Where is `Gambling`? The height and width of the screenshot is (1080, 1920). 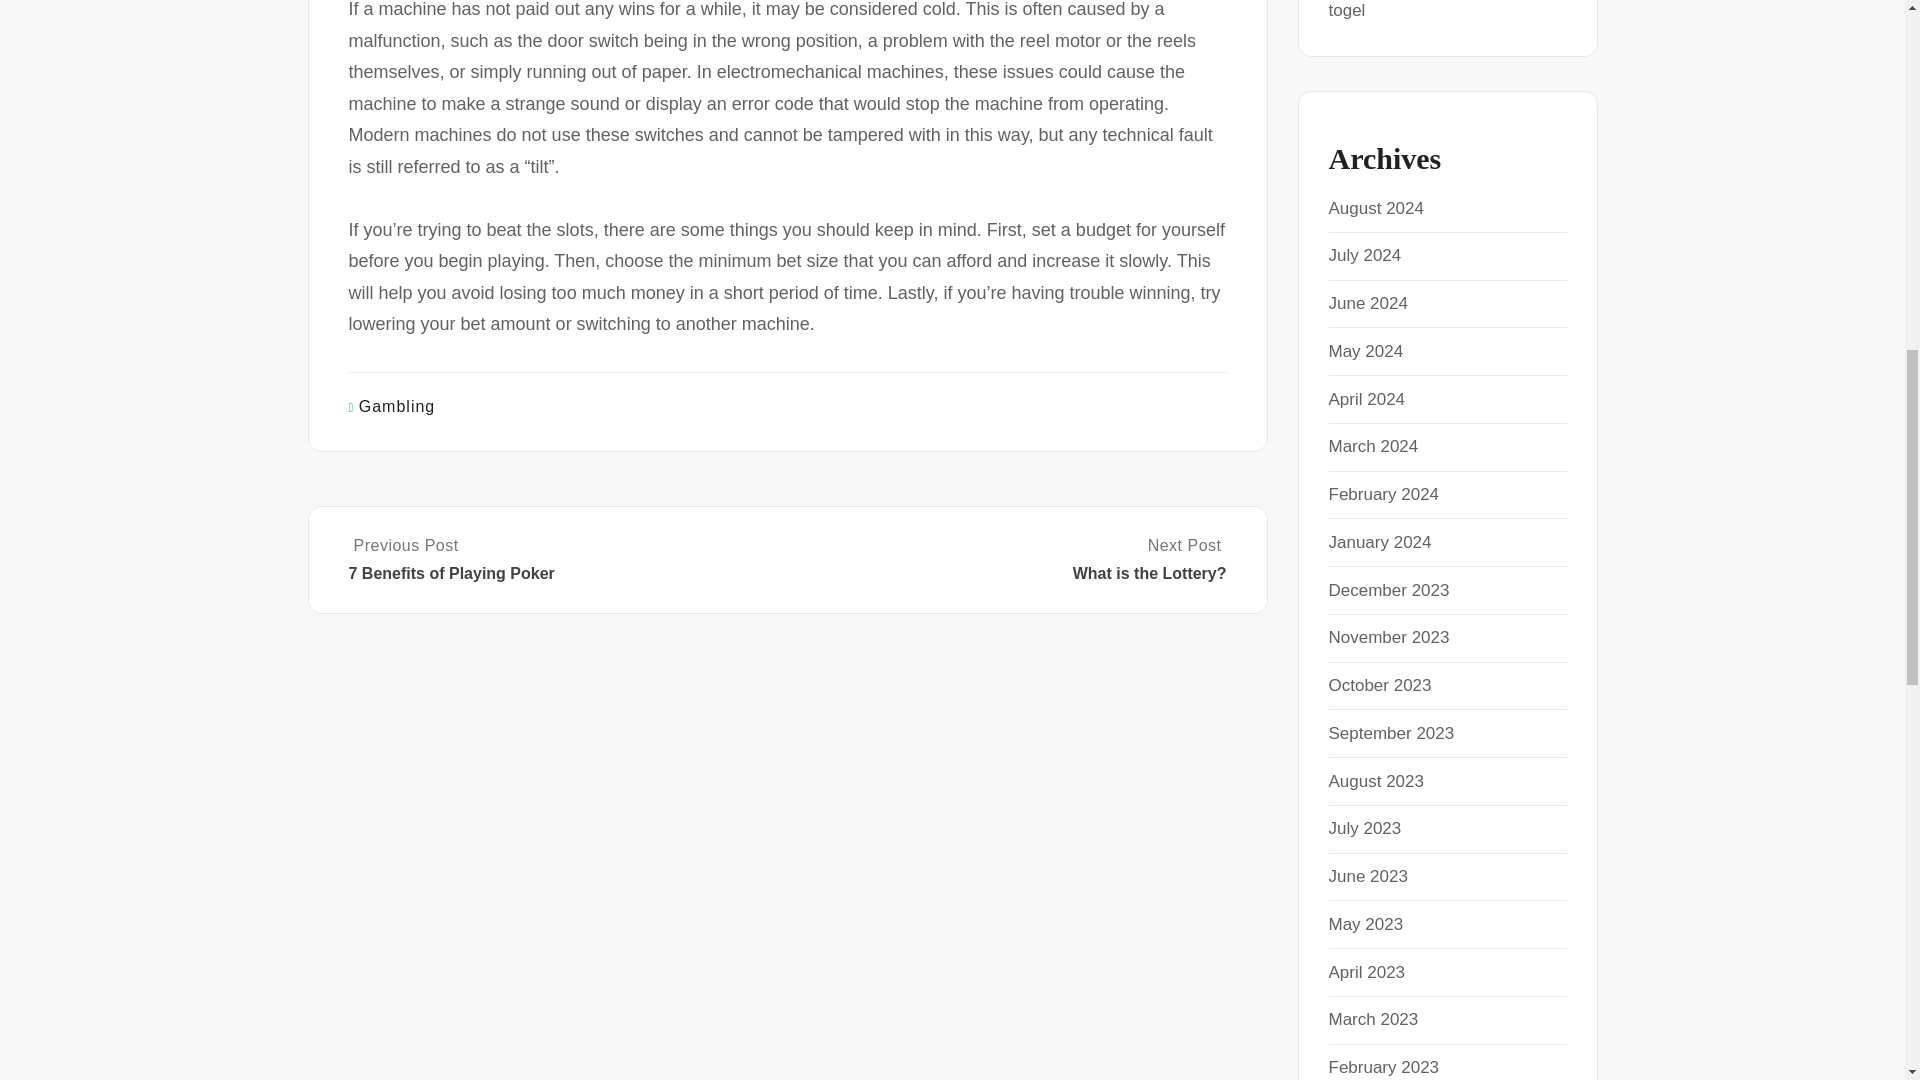
Gambling is located at coordinates (397, 406).